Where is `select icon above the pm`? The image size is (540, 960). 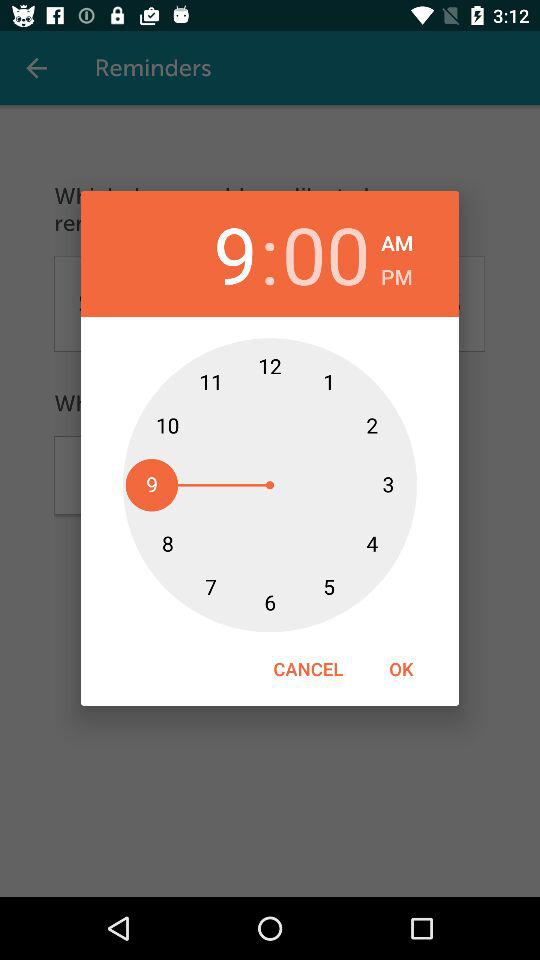
select icon above the pm is located at coordinates (397, 240).